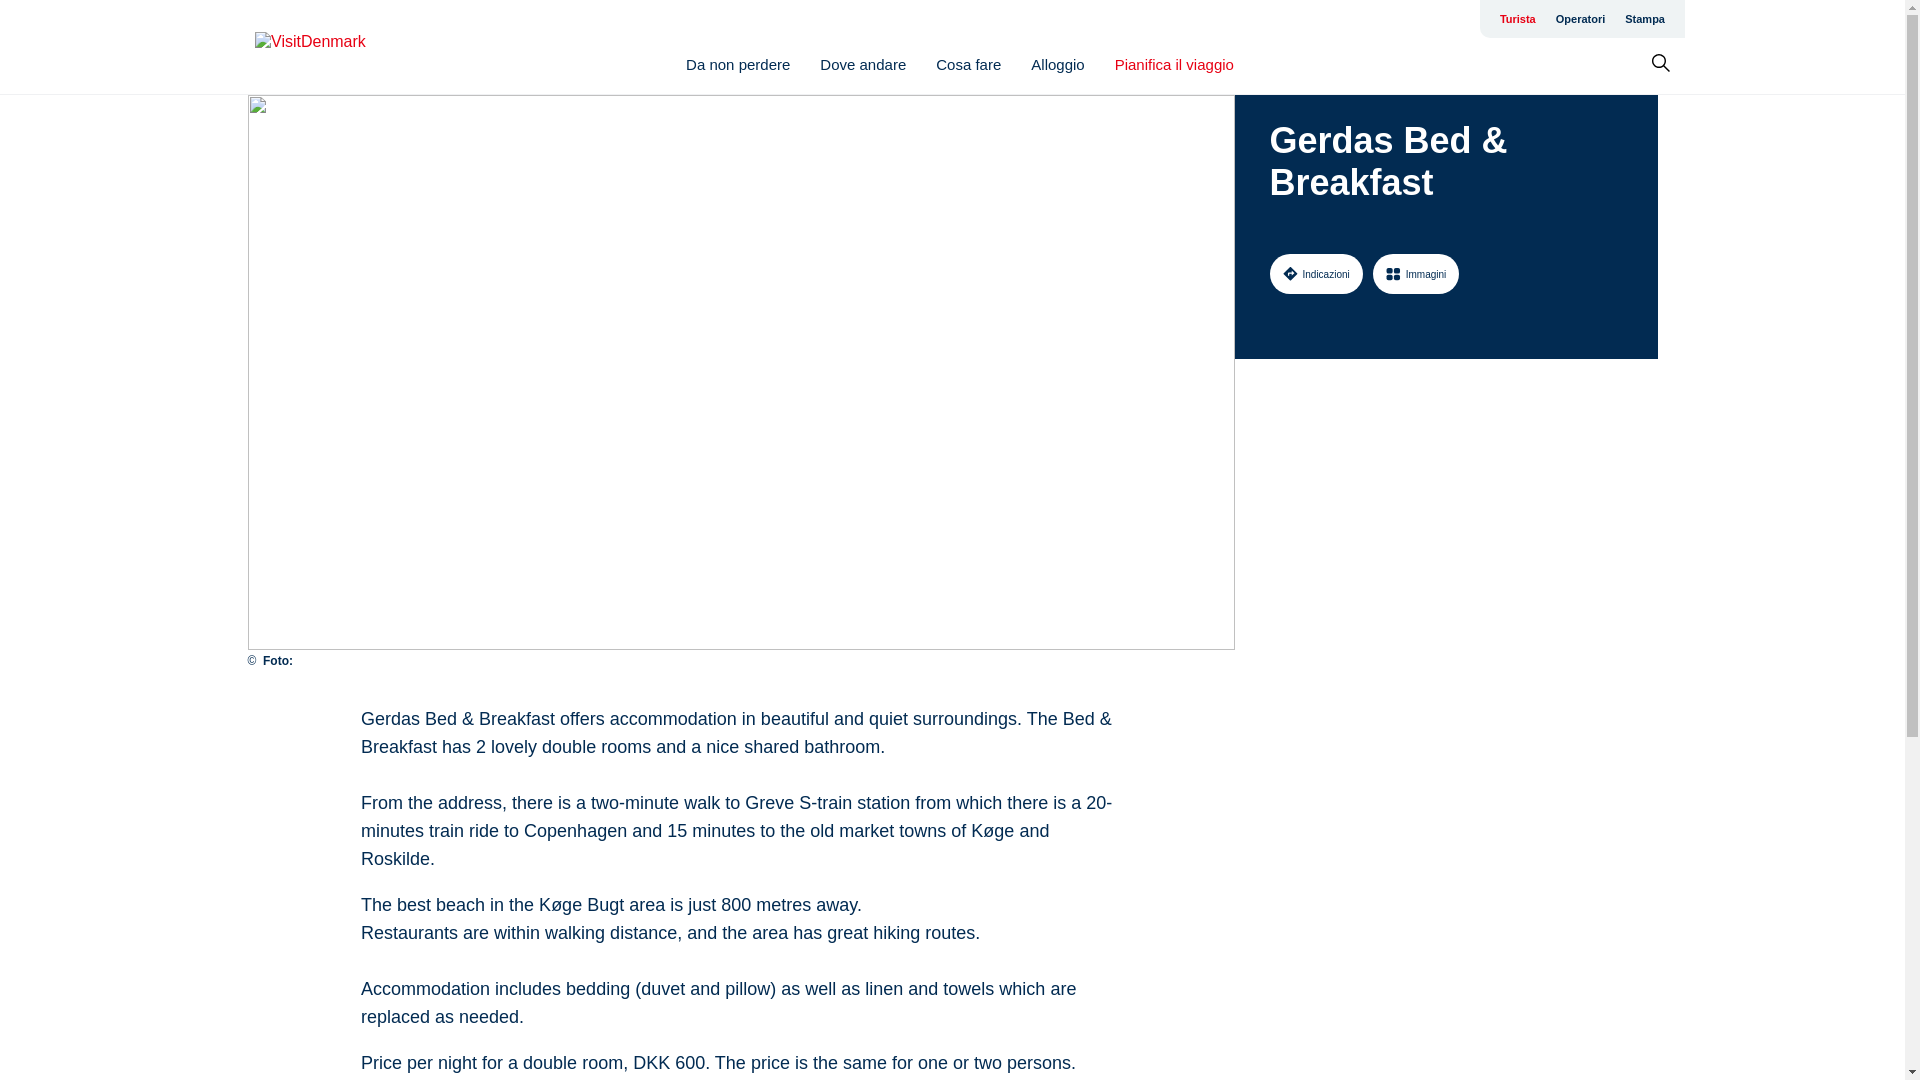  What do you see at coordinates (1517, 18) in the screenshot?
I see `Turista` at bounding box center [1517, 18].